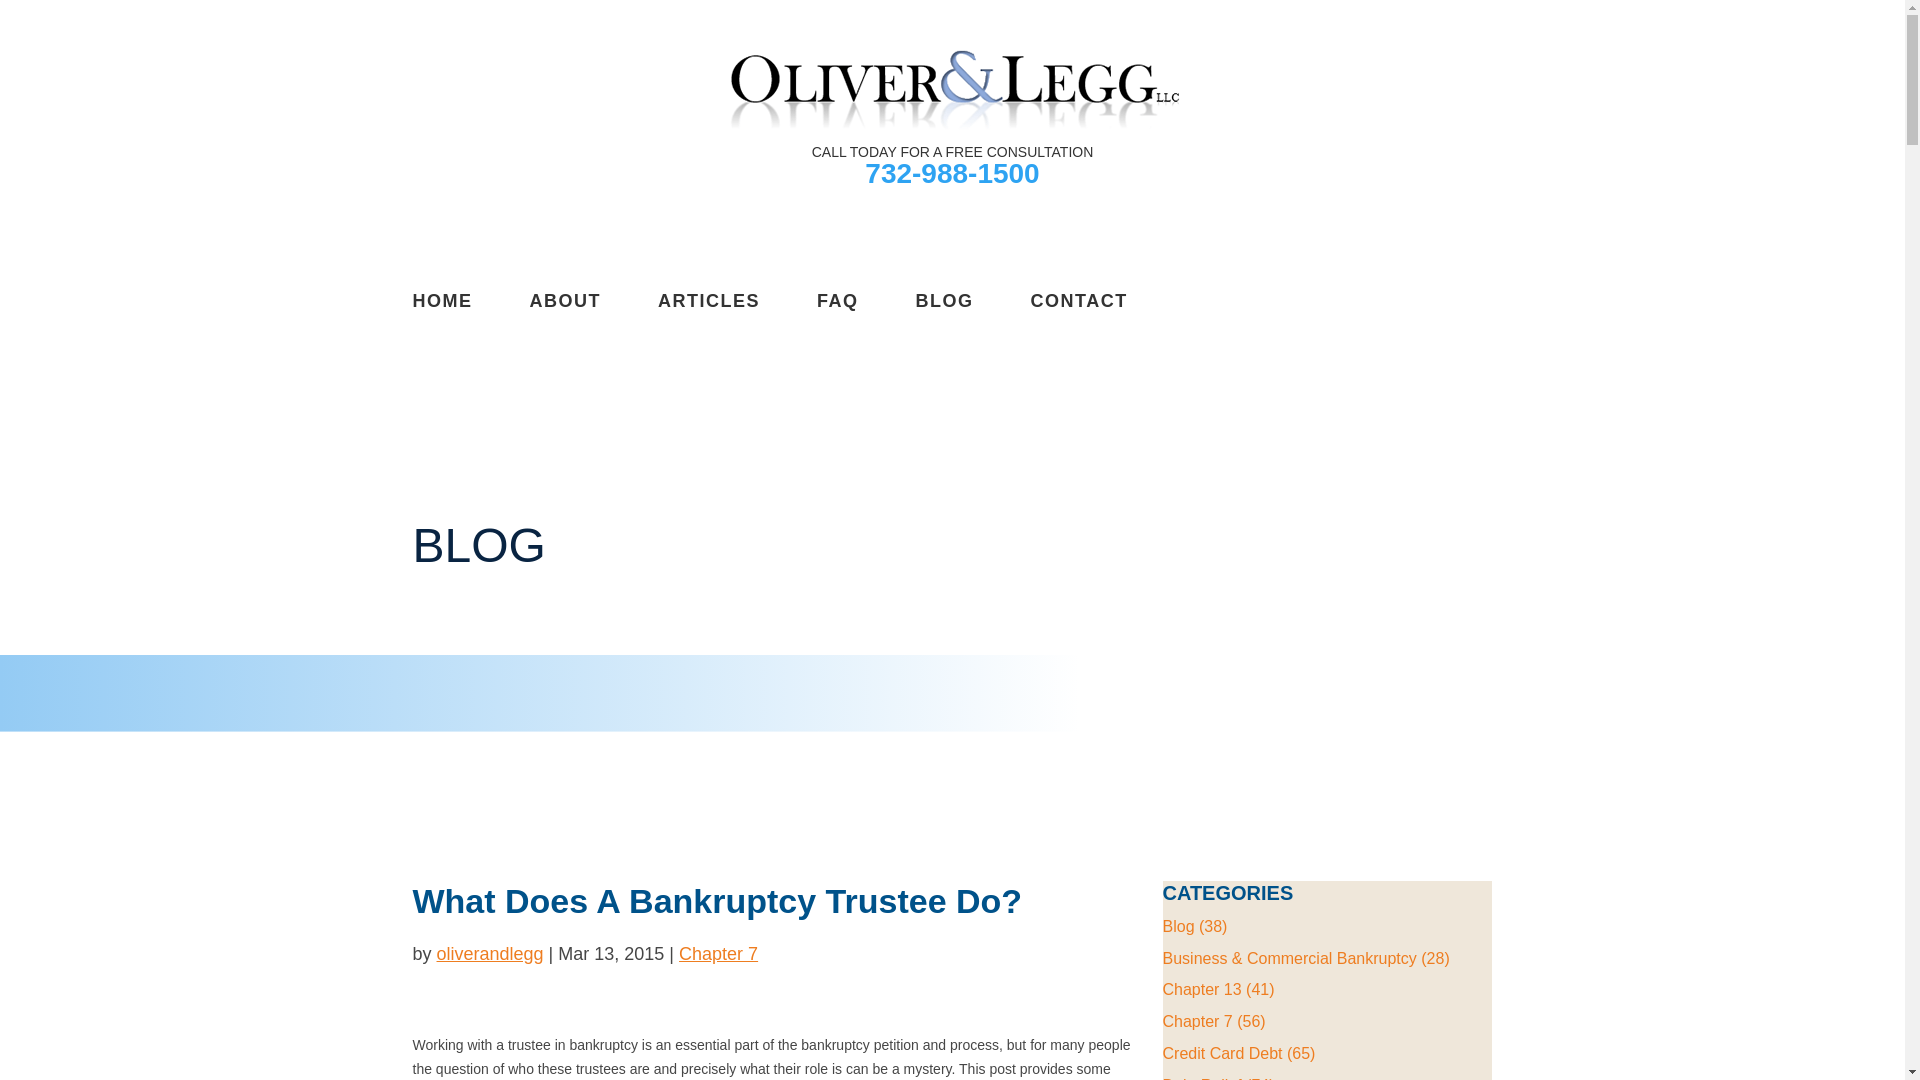 The width and height of the screenshot is (1920, 1080). Describe the element at coordinates (566, 301) in the screenshot. I see `ABOUT` at that location.